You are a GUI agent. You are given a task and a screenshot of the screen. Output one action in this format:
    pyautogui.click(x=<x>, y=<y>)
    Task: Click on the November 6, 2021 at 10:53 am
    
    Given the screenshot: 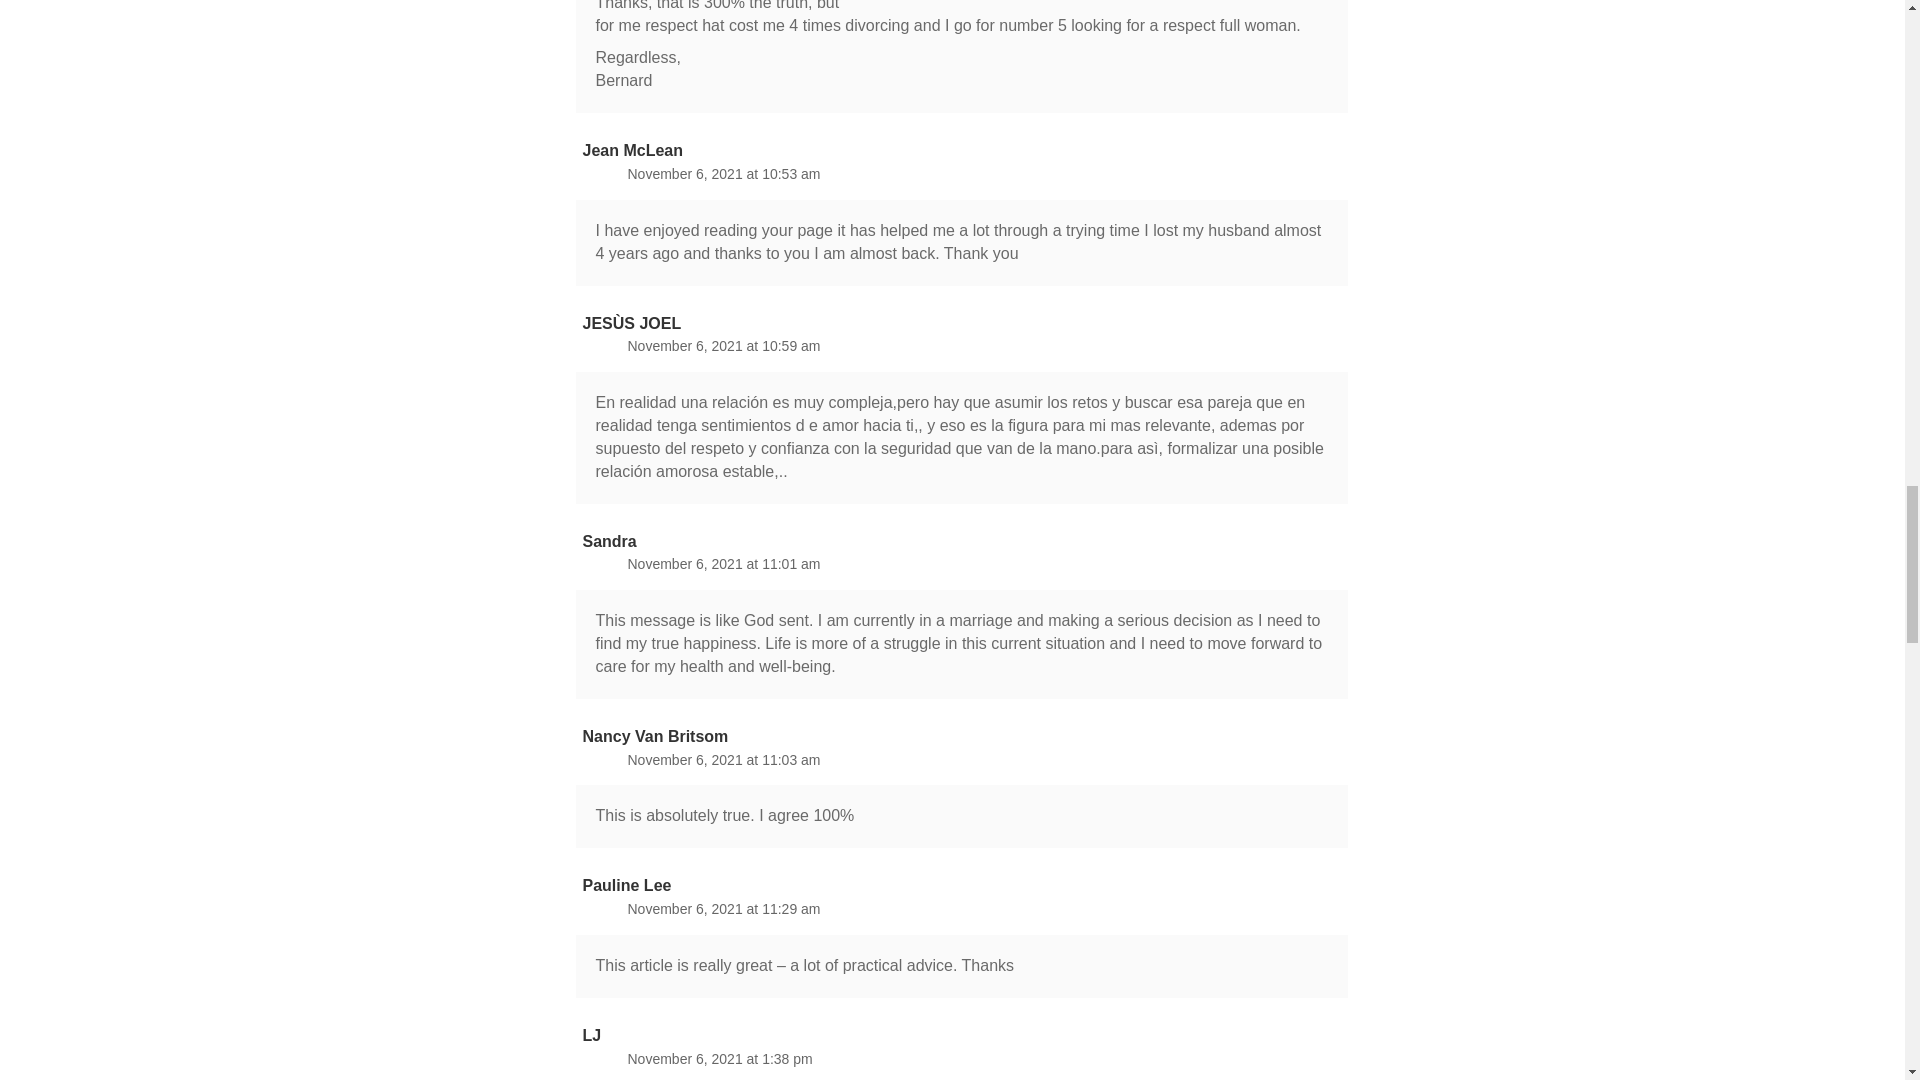 What is the action you would take?
    pyautogui.click(x=724, y=174)
    